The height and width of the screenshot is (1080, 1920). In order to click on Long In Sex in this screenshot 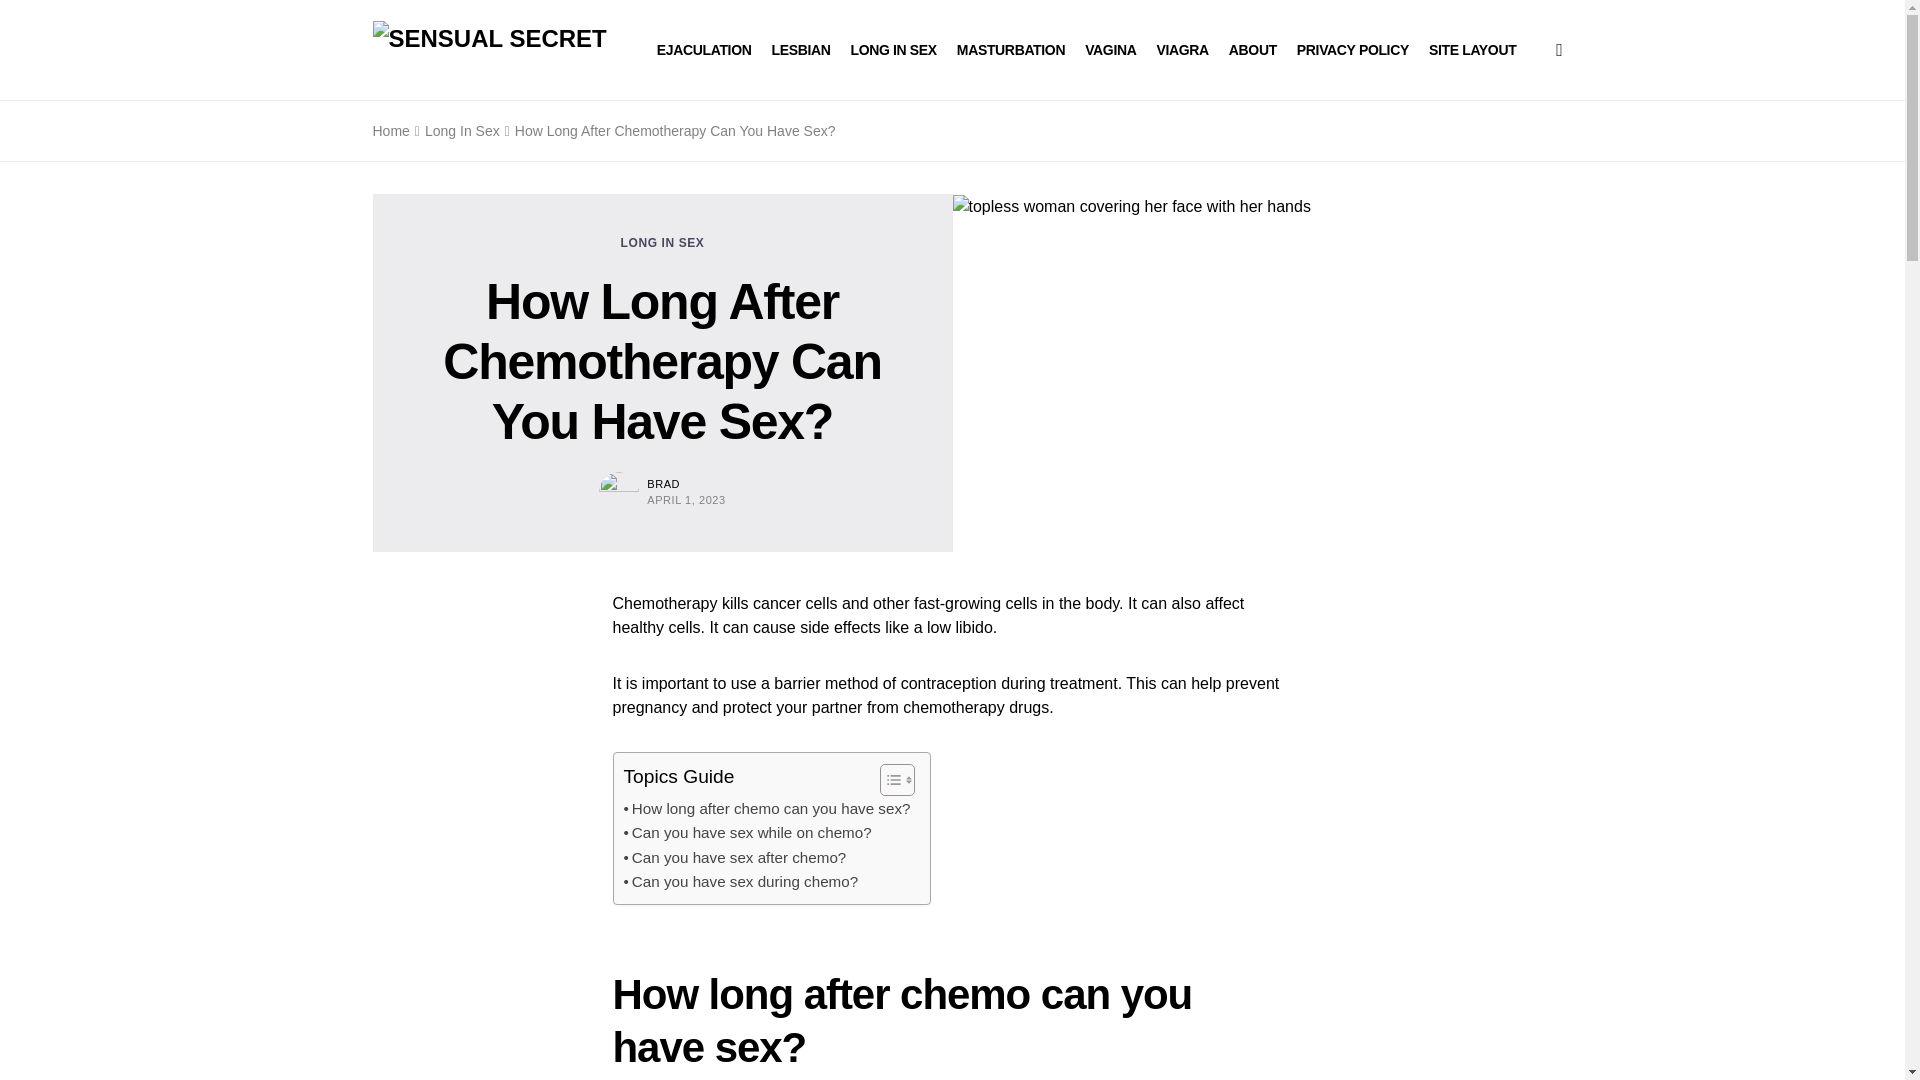, I will do `click(462, 131)`.